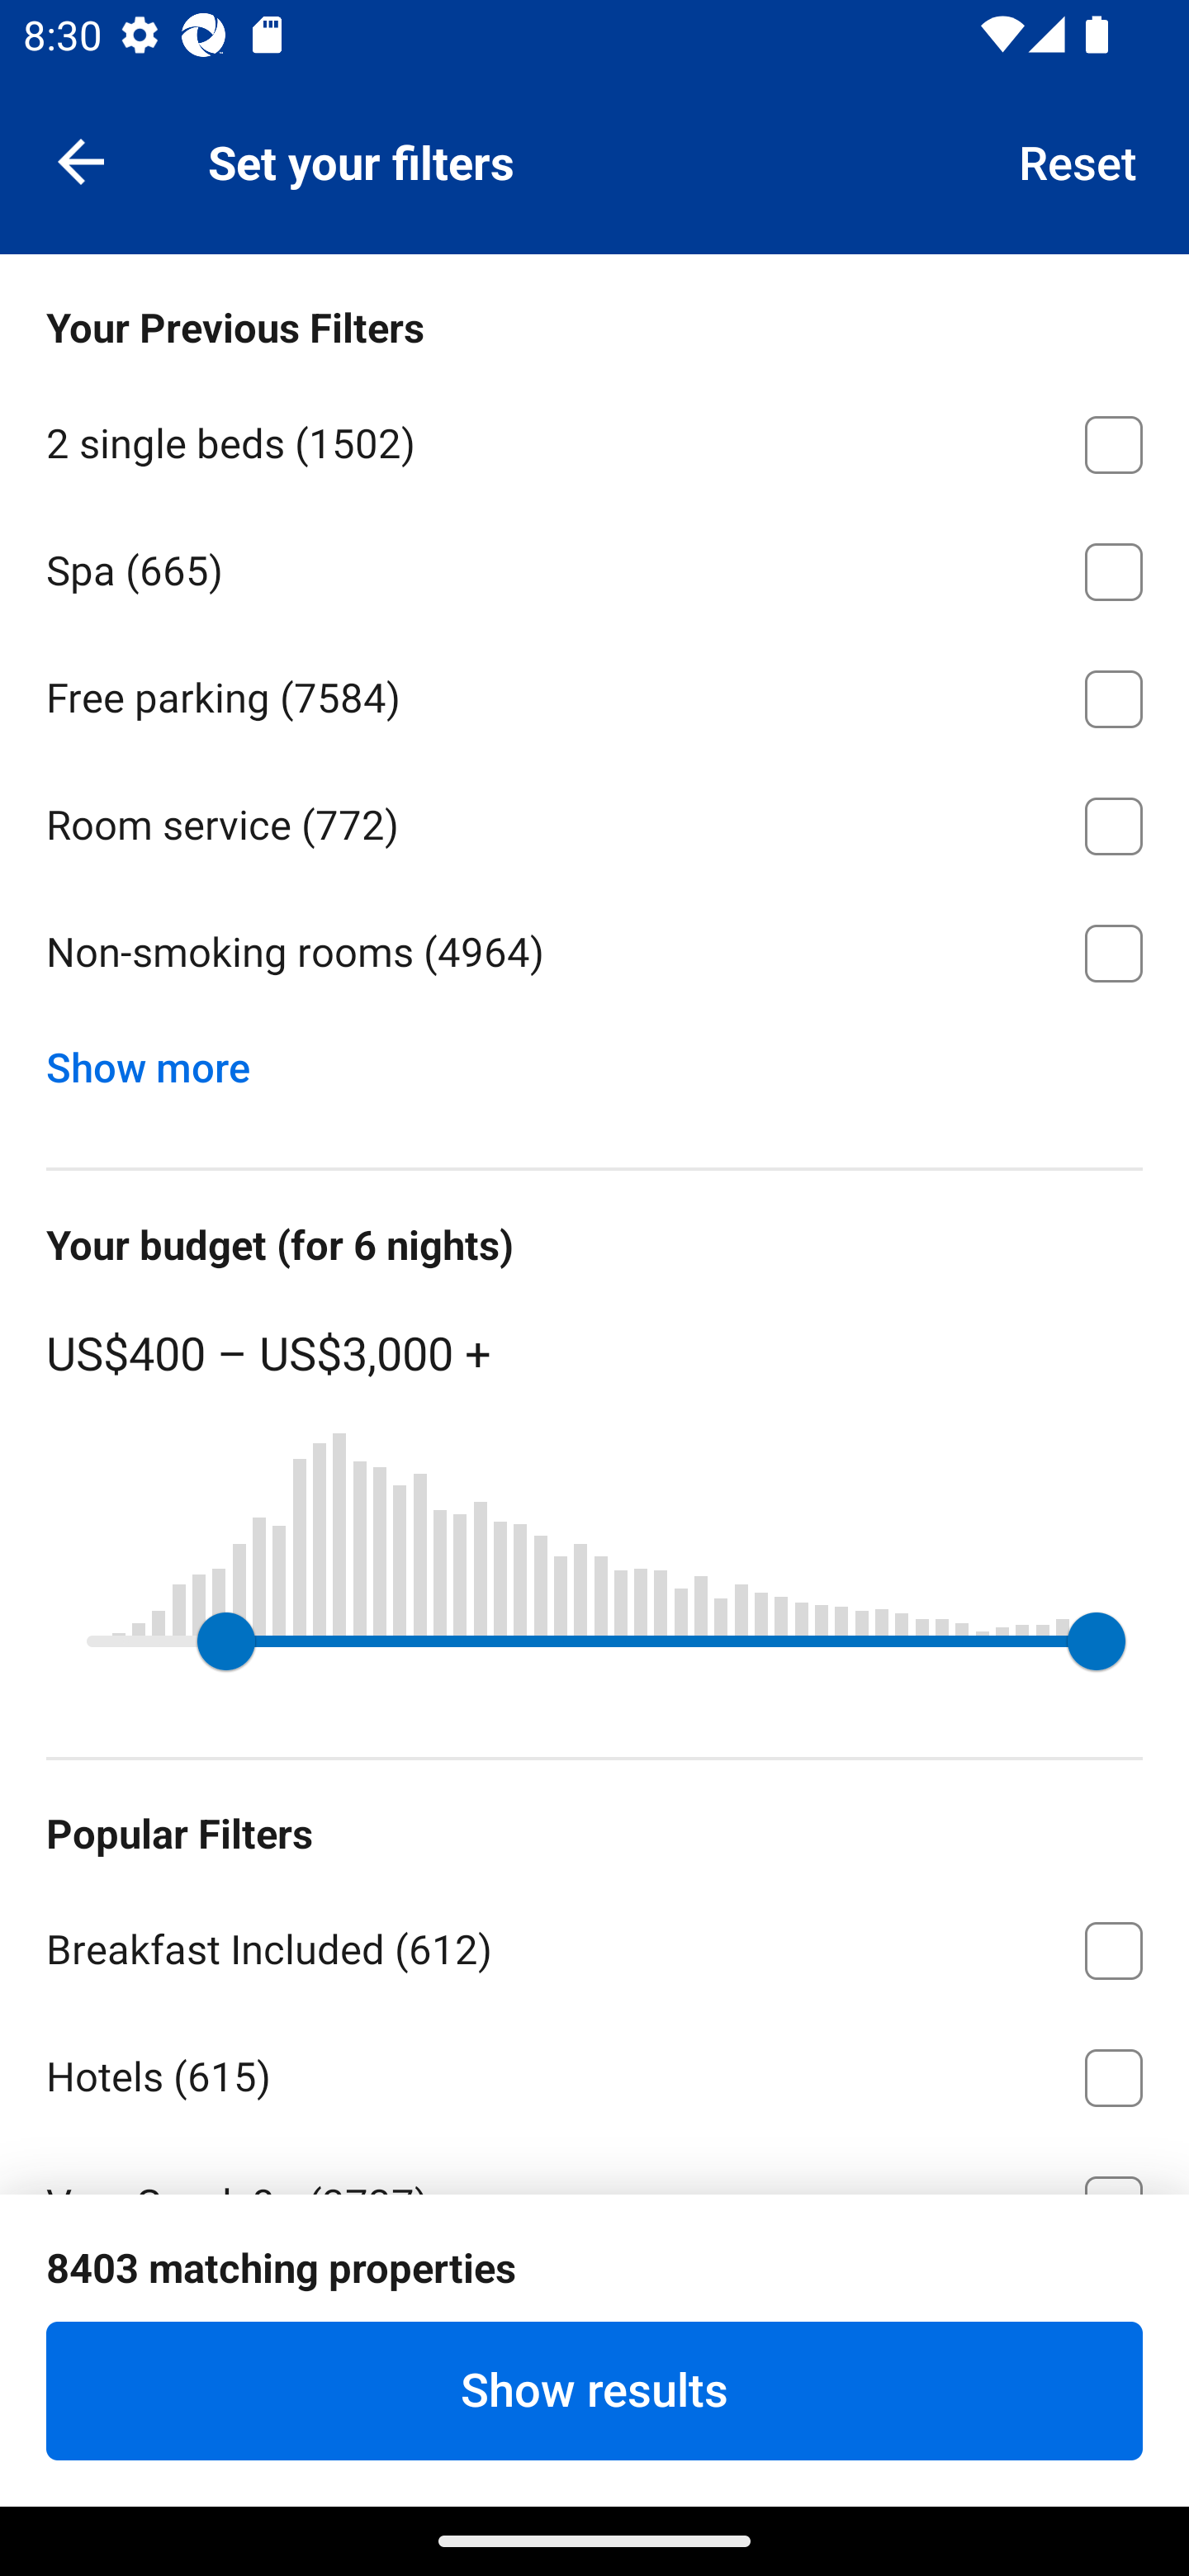 This screenshot has height=2576, width=1189. What do you see at coordinates (594, 694) in the screenshot?
I see `Free parking ⁦(7584)` at bounding box center [594, 694].